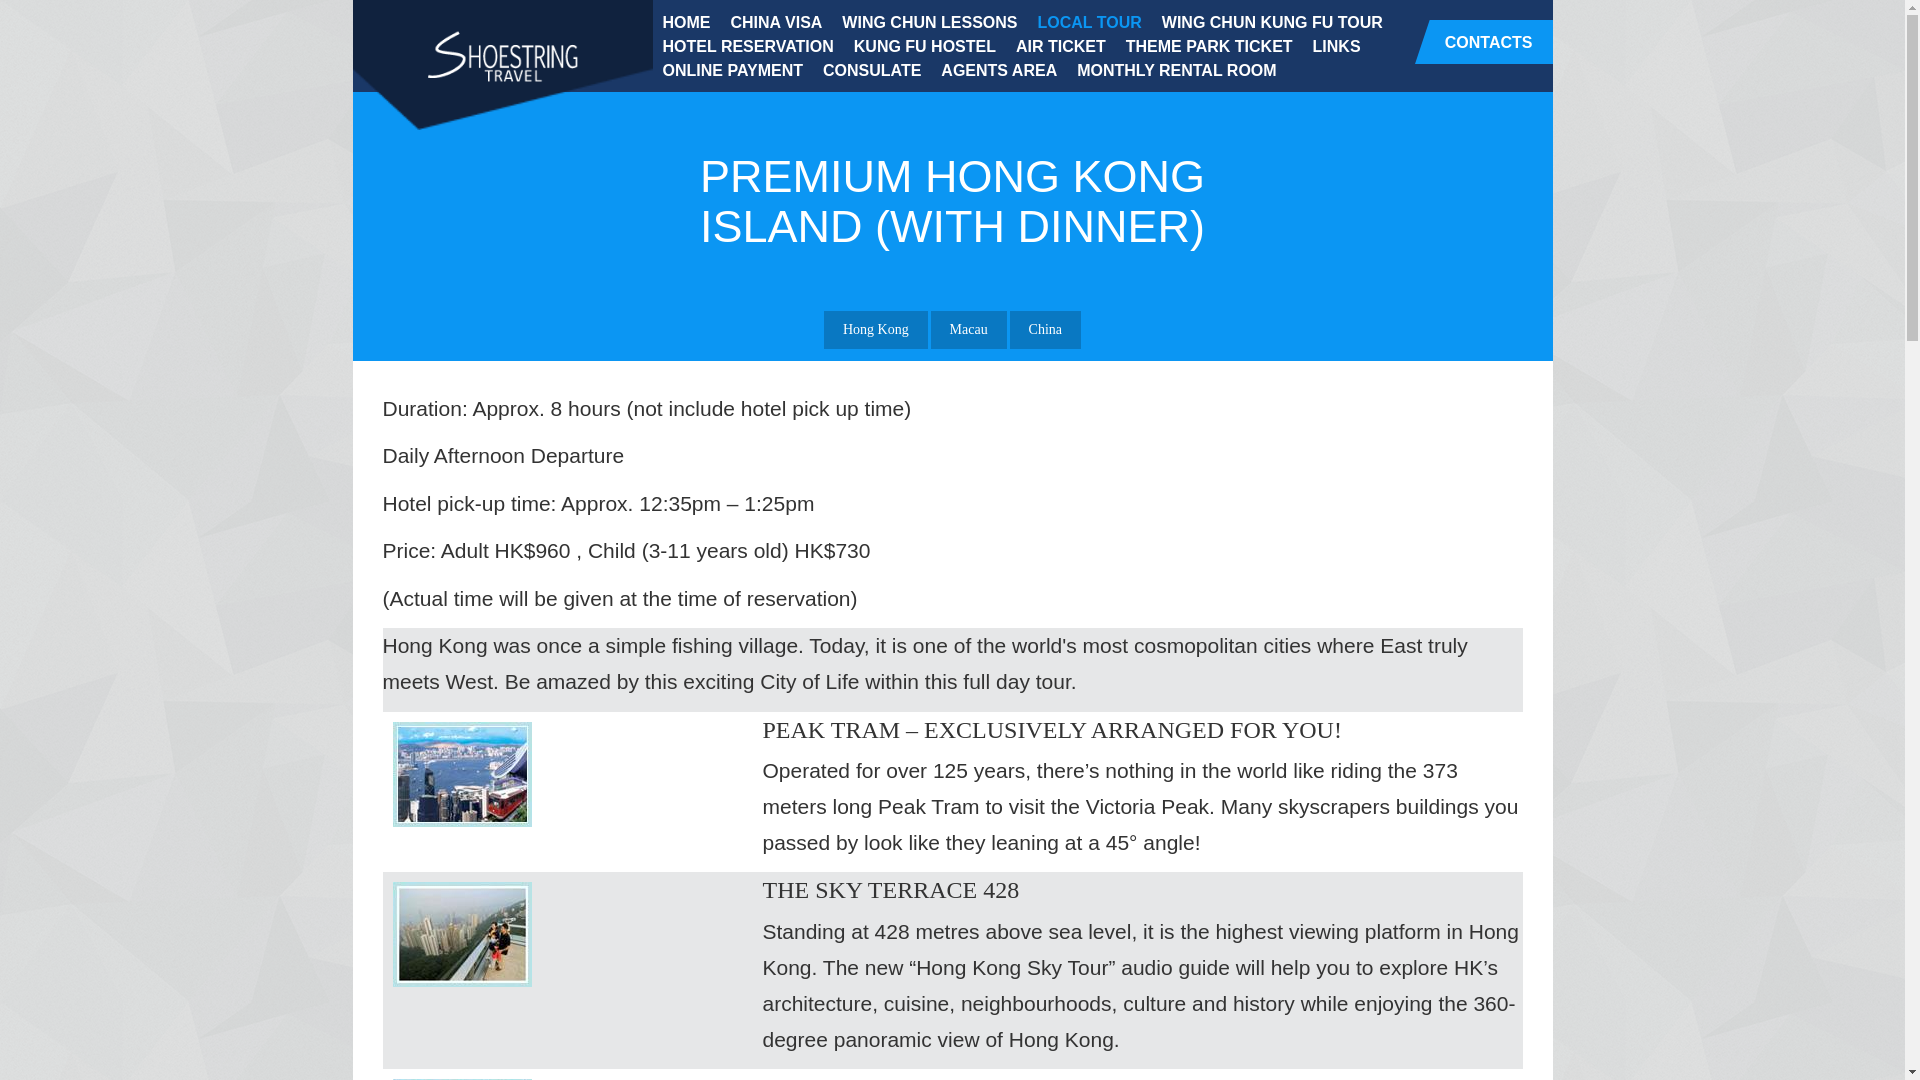 This screenshot has height=1080, width=1920. What do you see at coordinates (875, 330) in the screenshot?
I see `Hong Kong` at bounding box center [875, 330].